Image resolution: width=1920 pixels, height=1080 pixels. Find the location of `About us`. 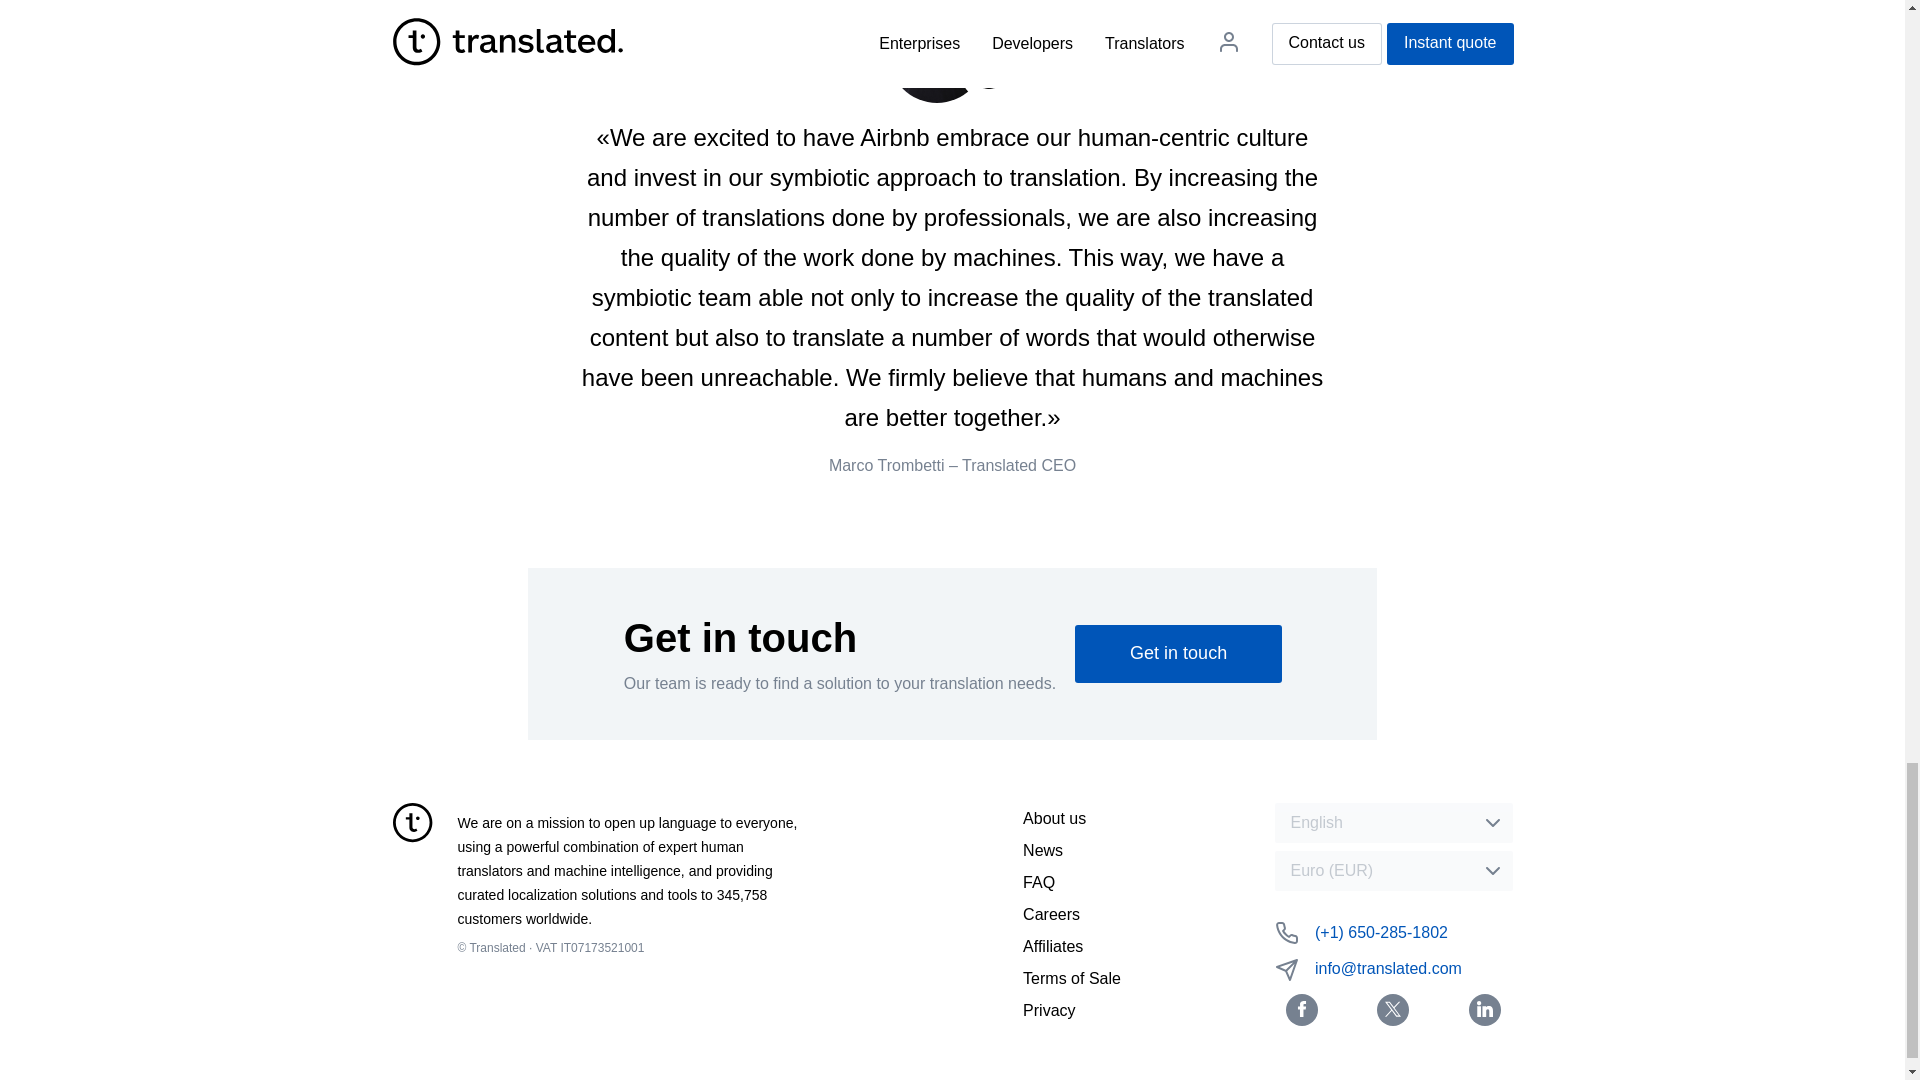

About us is located at coordinates (1054, 818).